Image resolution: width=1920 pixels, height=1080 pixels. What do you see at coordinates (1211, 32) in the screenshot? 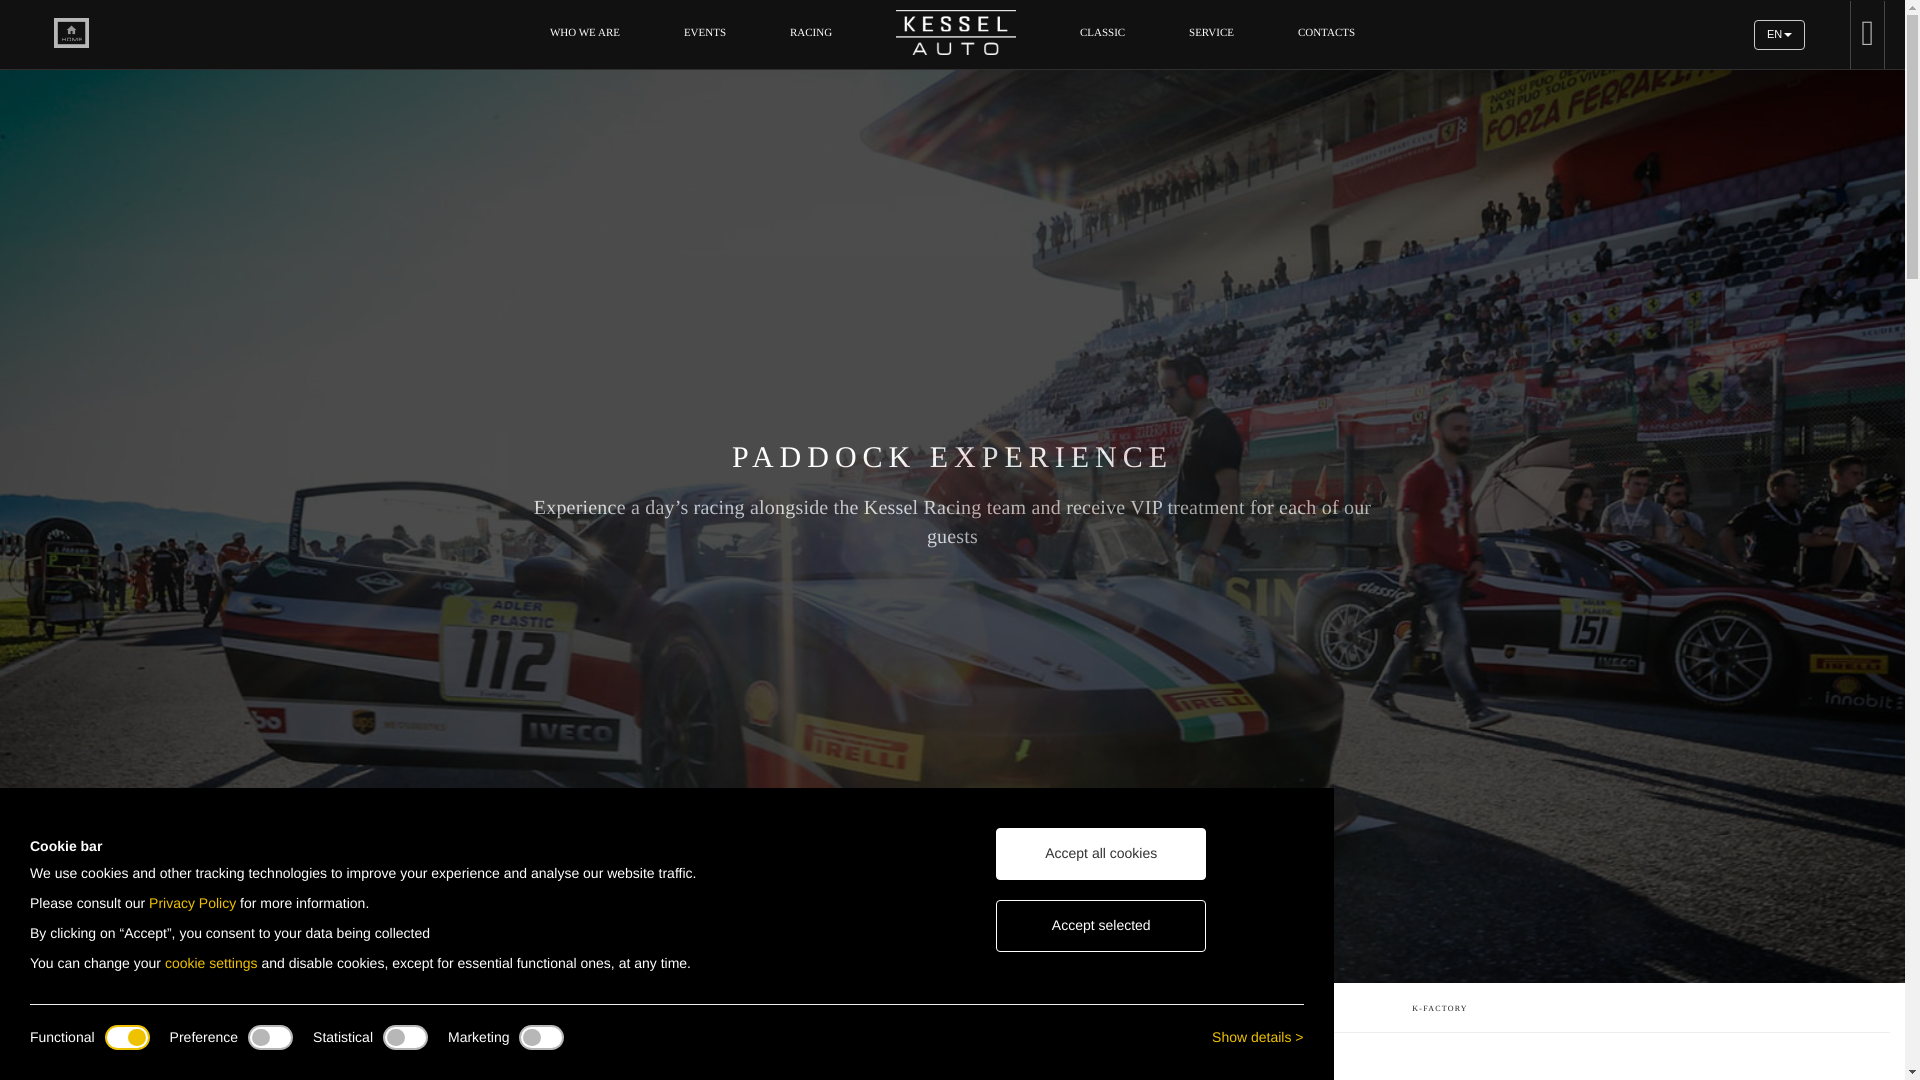
I see `SERVICE` at bounding box center [1211, 32].